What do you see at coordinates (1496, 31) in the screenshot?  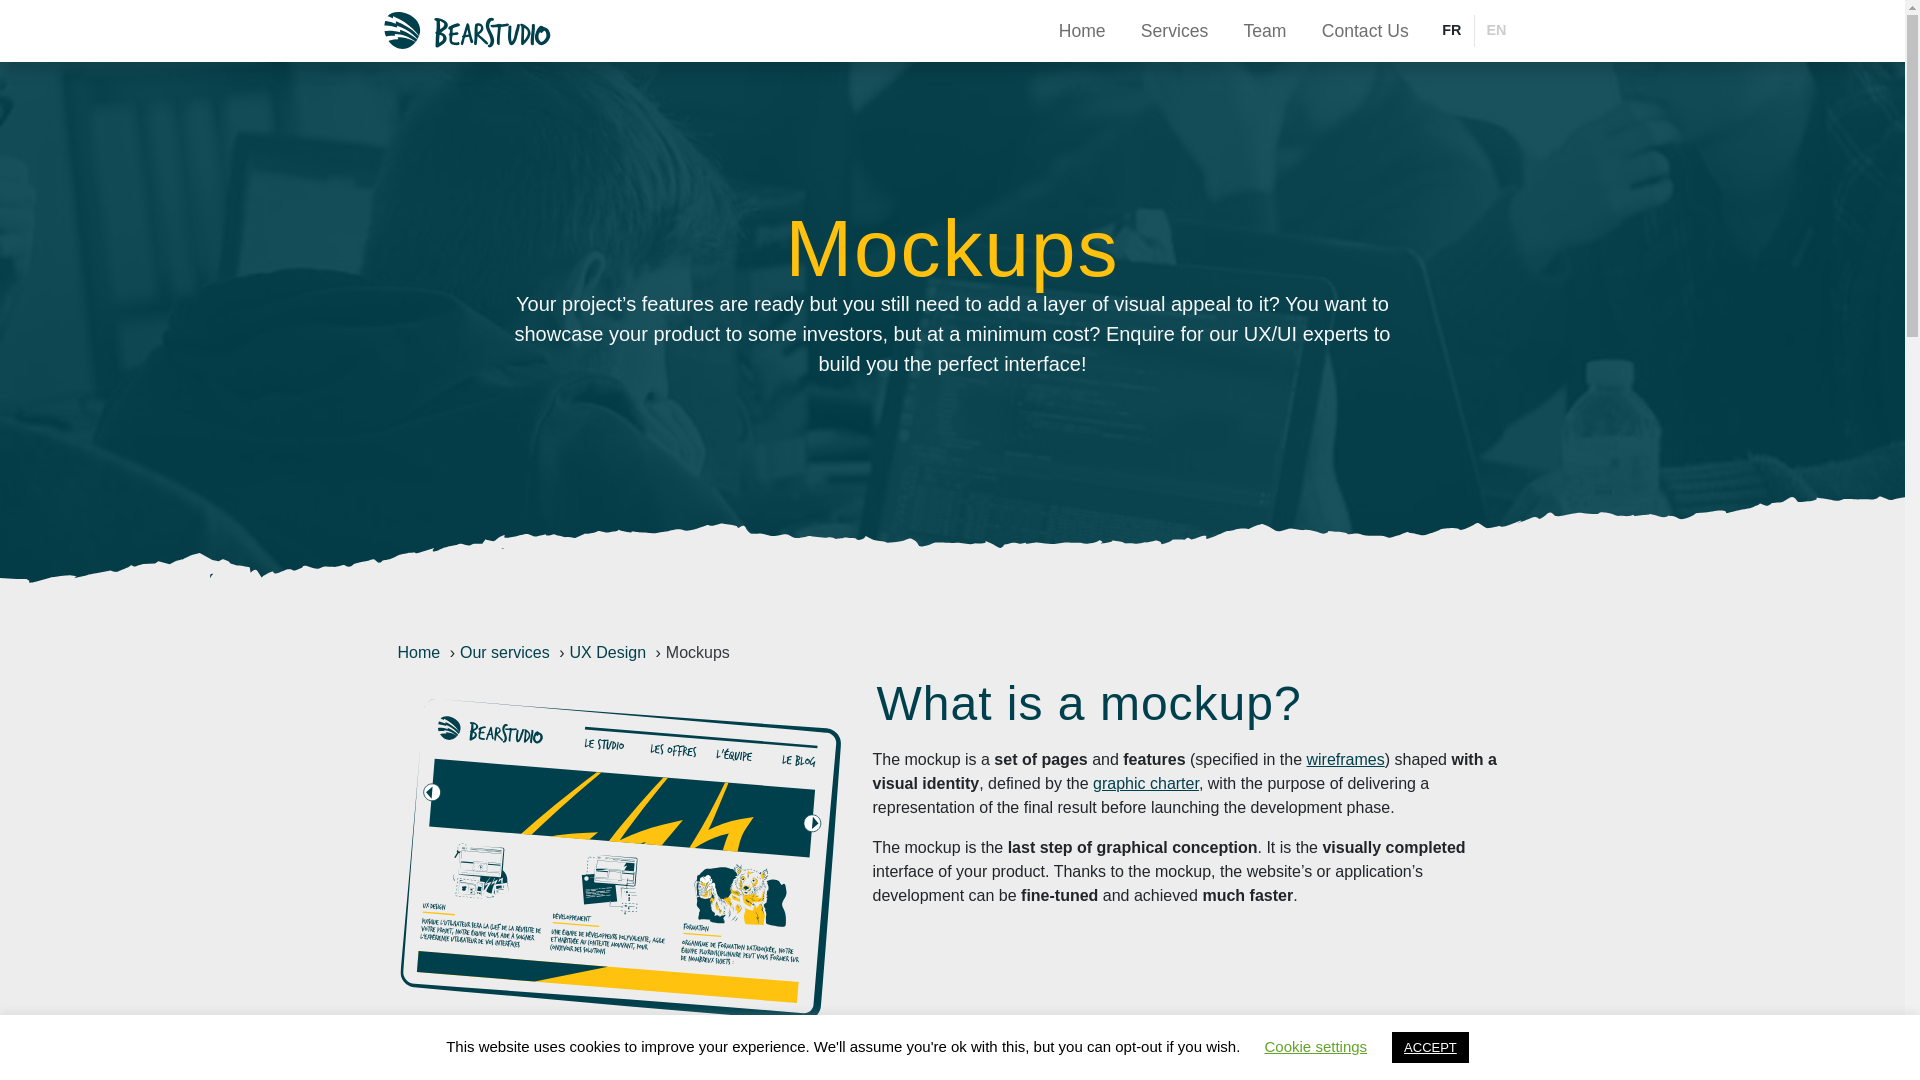 I see `EN` at bounding box center [1496, 31].